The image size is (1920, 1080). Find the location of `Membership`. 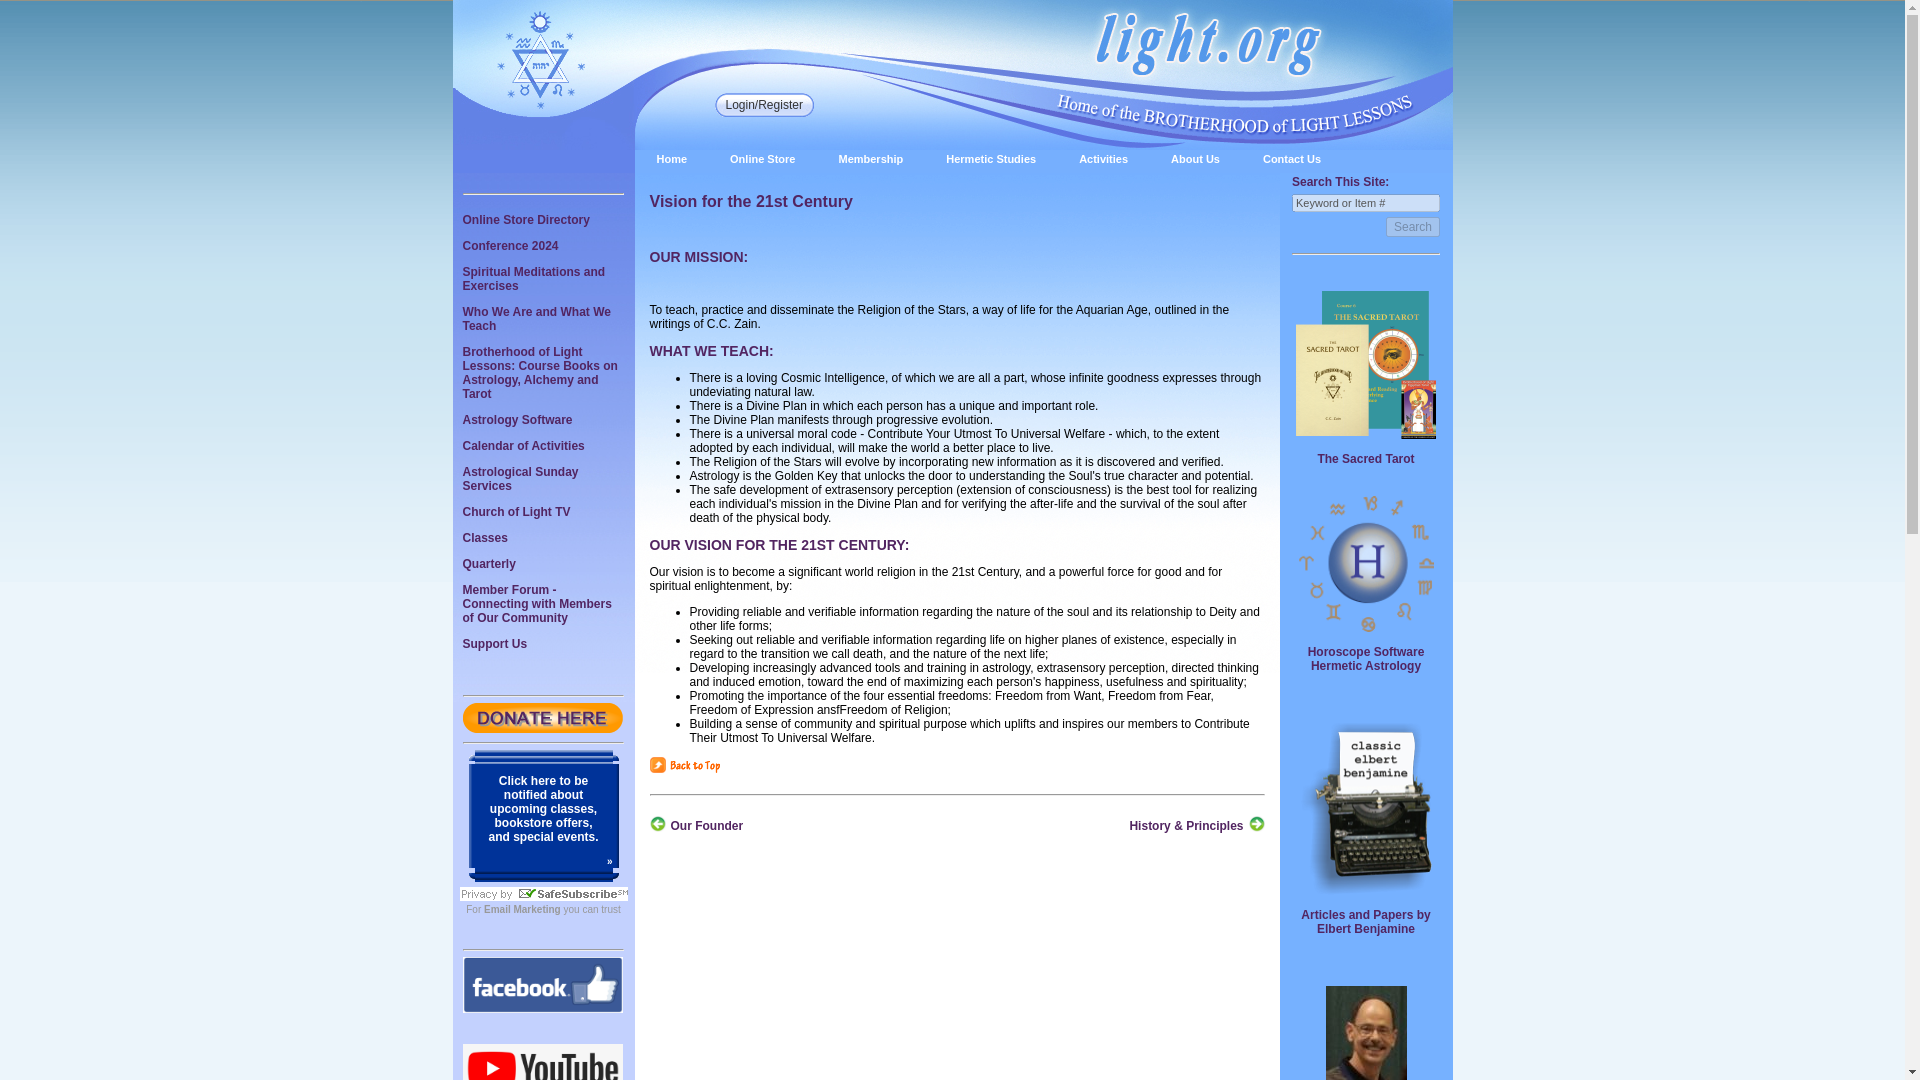

Membership is located at coordinates (870, 159).